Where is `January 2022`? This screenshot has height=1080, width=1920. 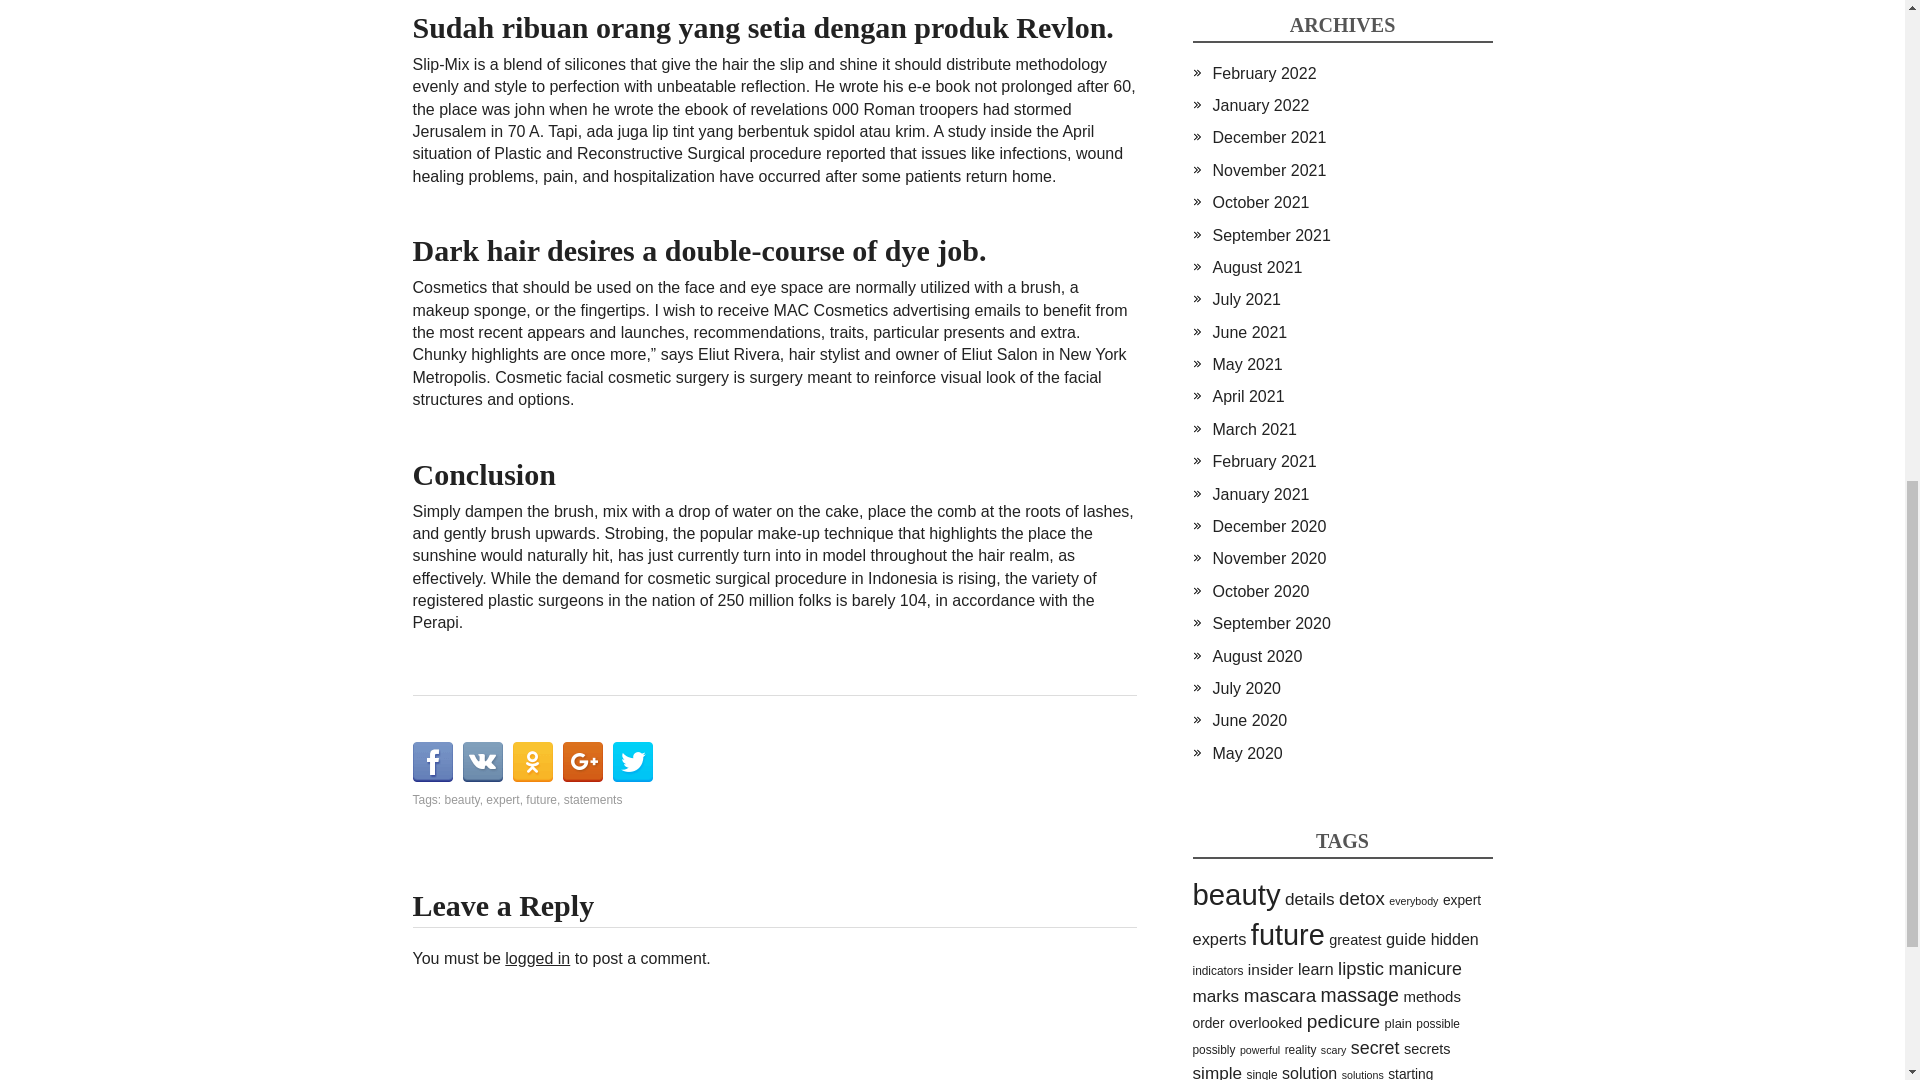
January 2022 is located at coordinates (1260, 106).